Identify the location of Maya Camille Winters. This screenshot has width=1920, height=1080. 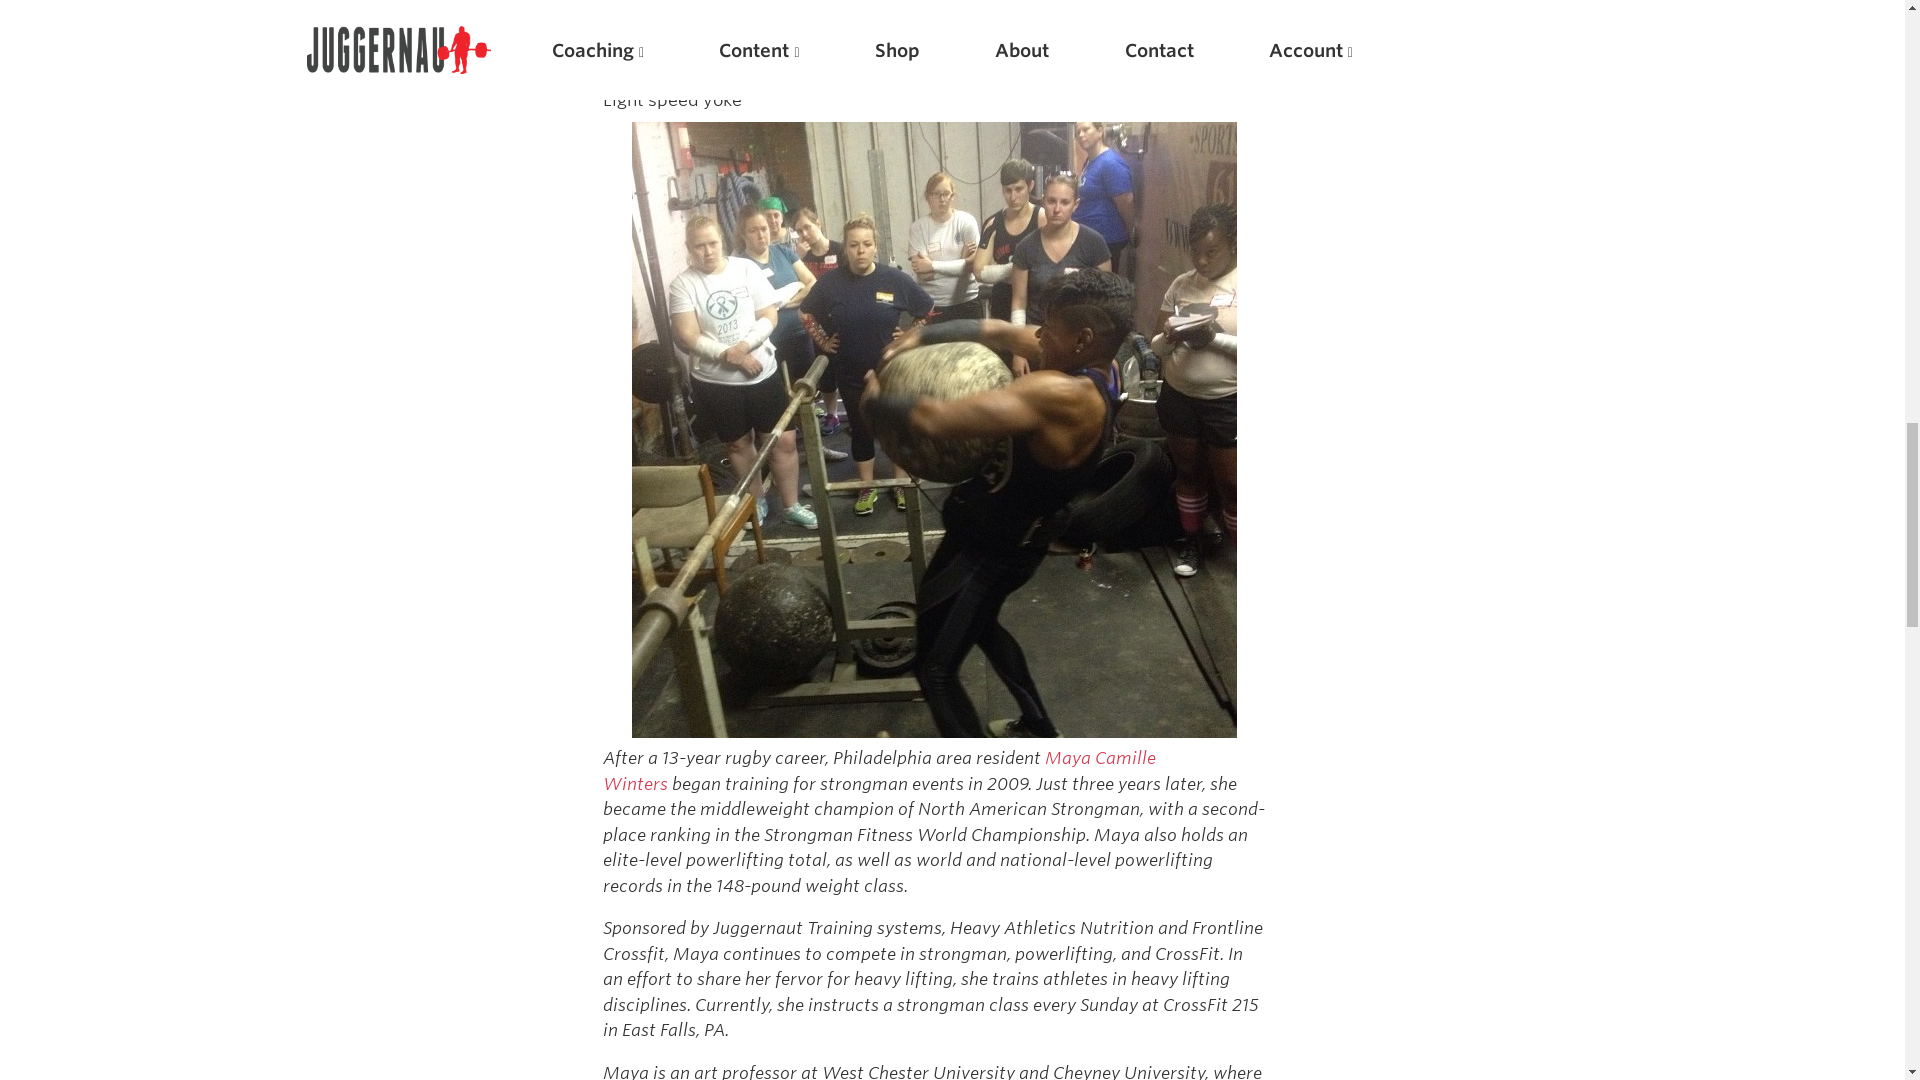
(878, 770).